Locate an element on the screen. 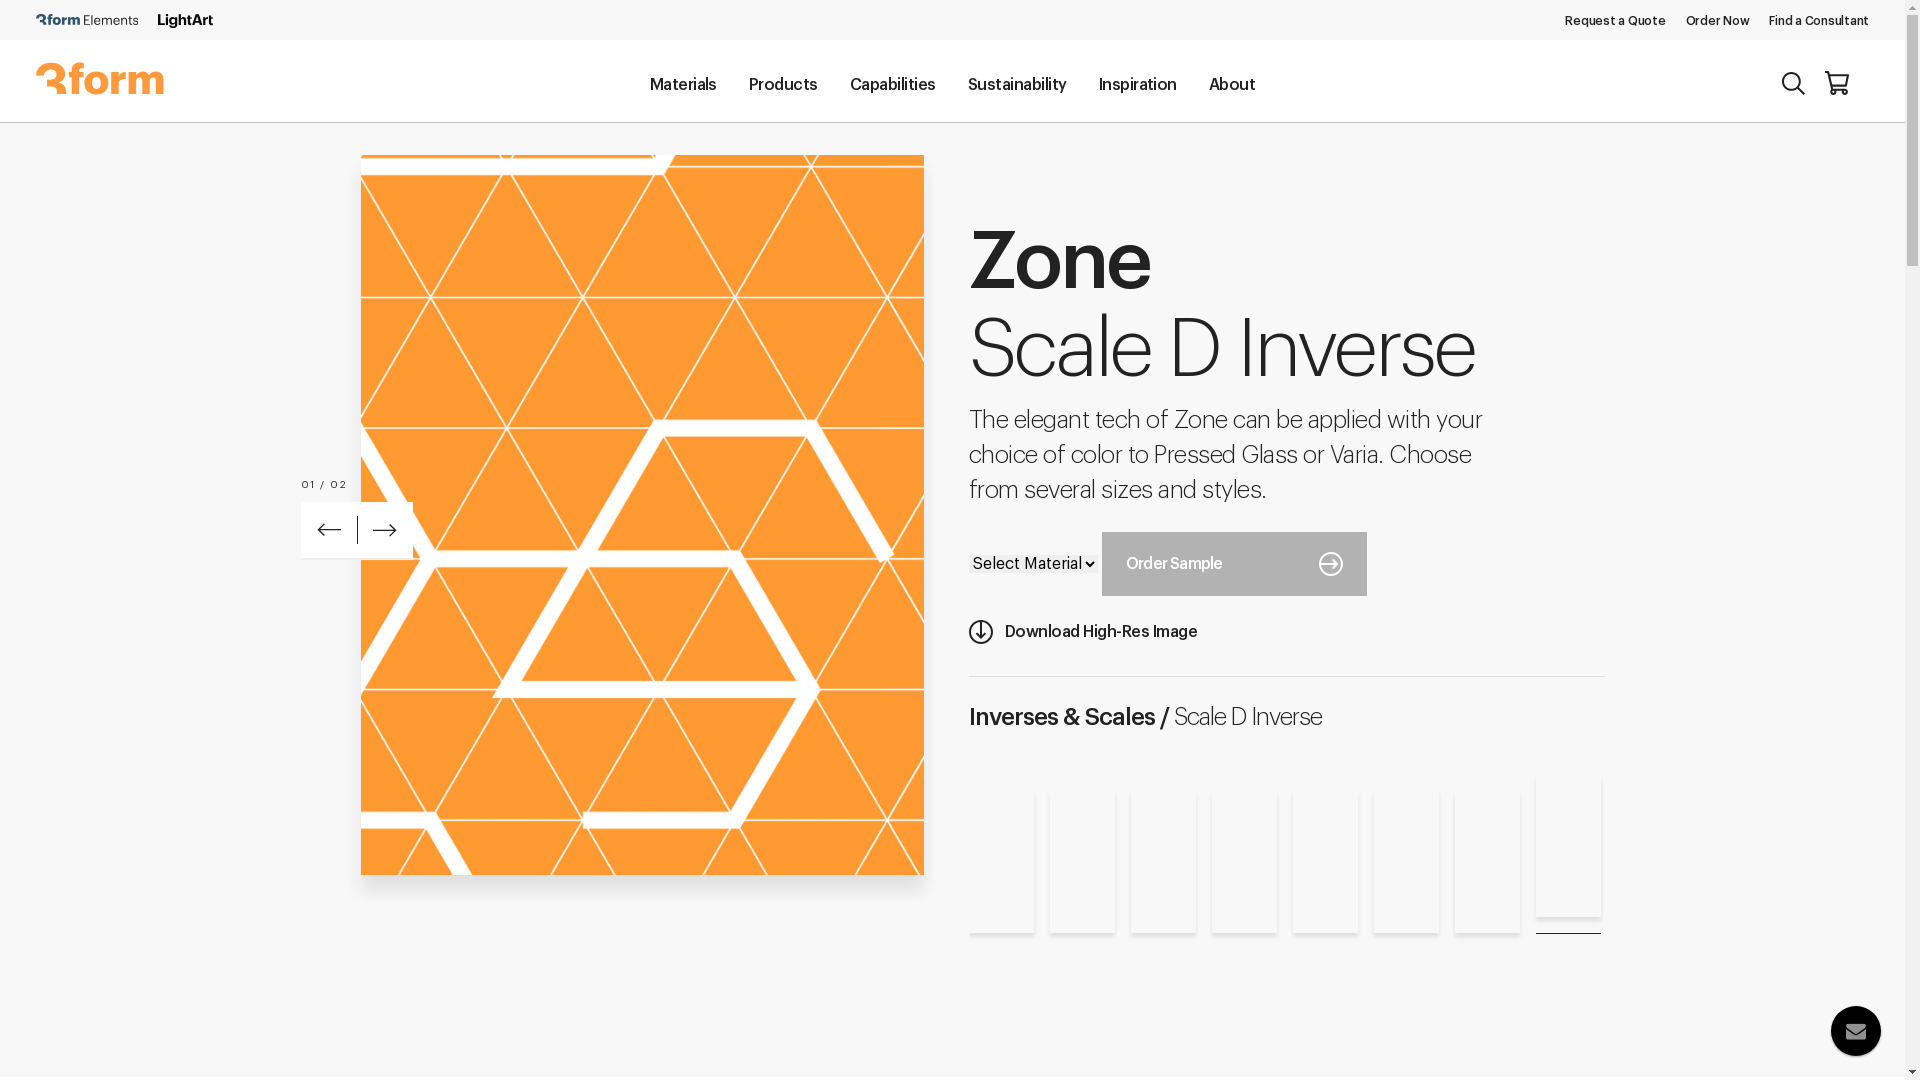 Image resolution: width=1920 pixels, height=1080 pixels. Capabilities is located at coordinates (893, 83).